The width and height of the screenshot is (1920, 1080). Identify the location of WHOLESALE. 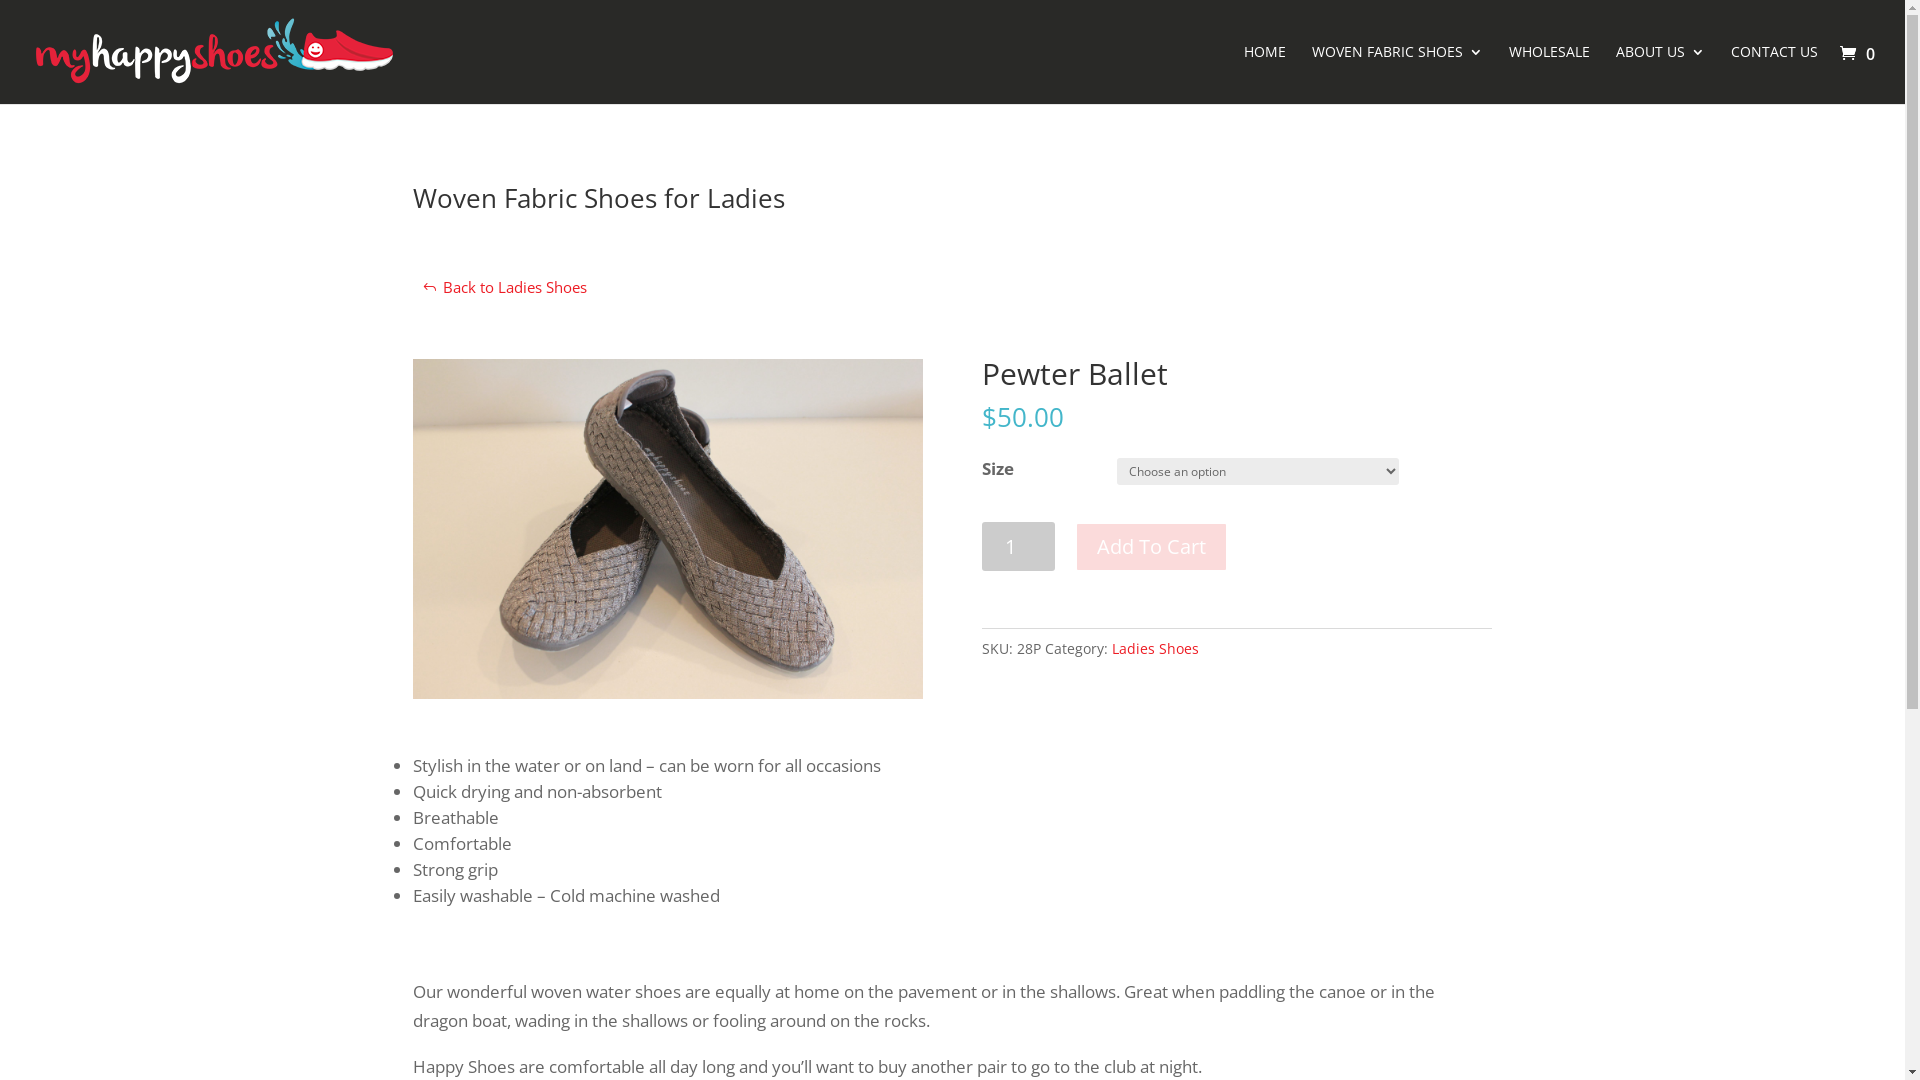
(1550, 74).